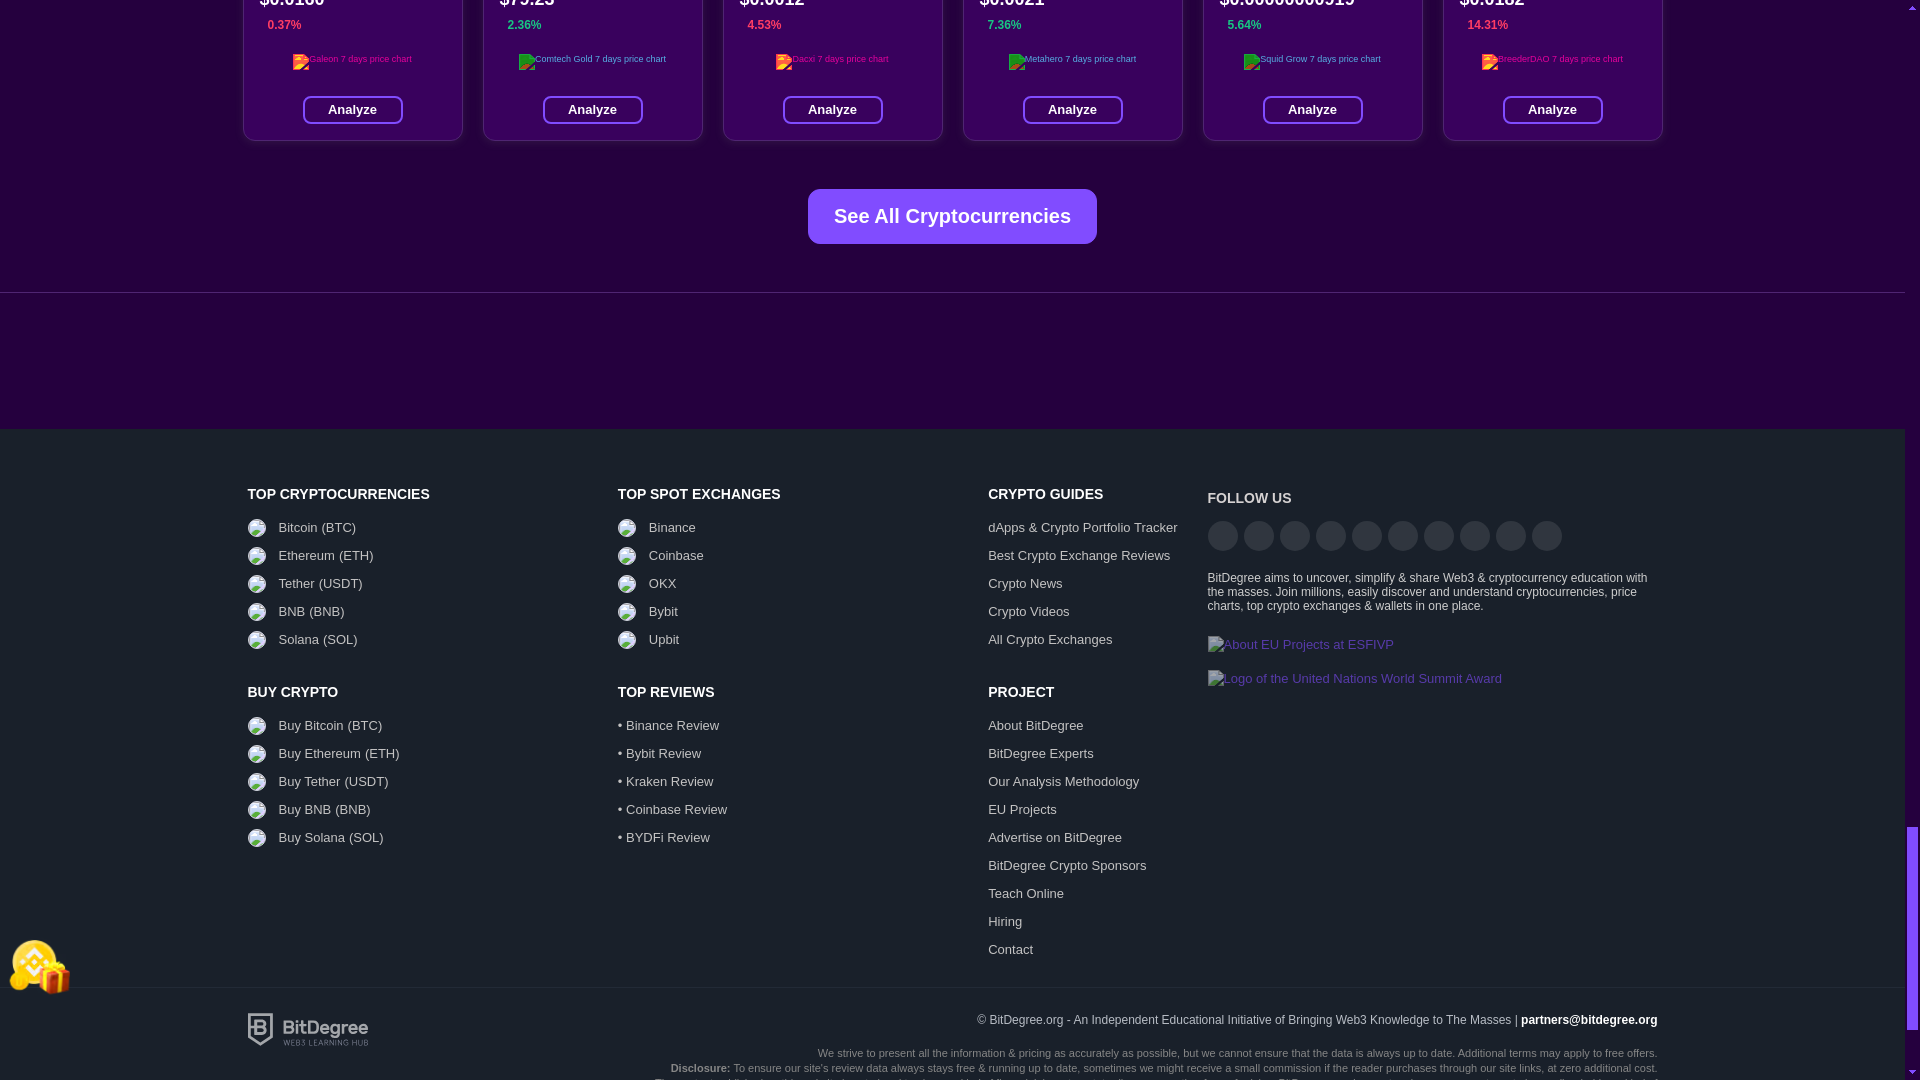  What do you see at coordinates (1072, 62) in the screenshot?
I see `Metahero 7 days price chart` at bounding box center [1072, 62].